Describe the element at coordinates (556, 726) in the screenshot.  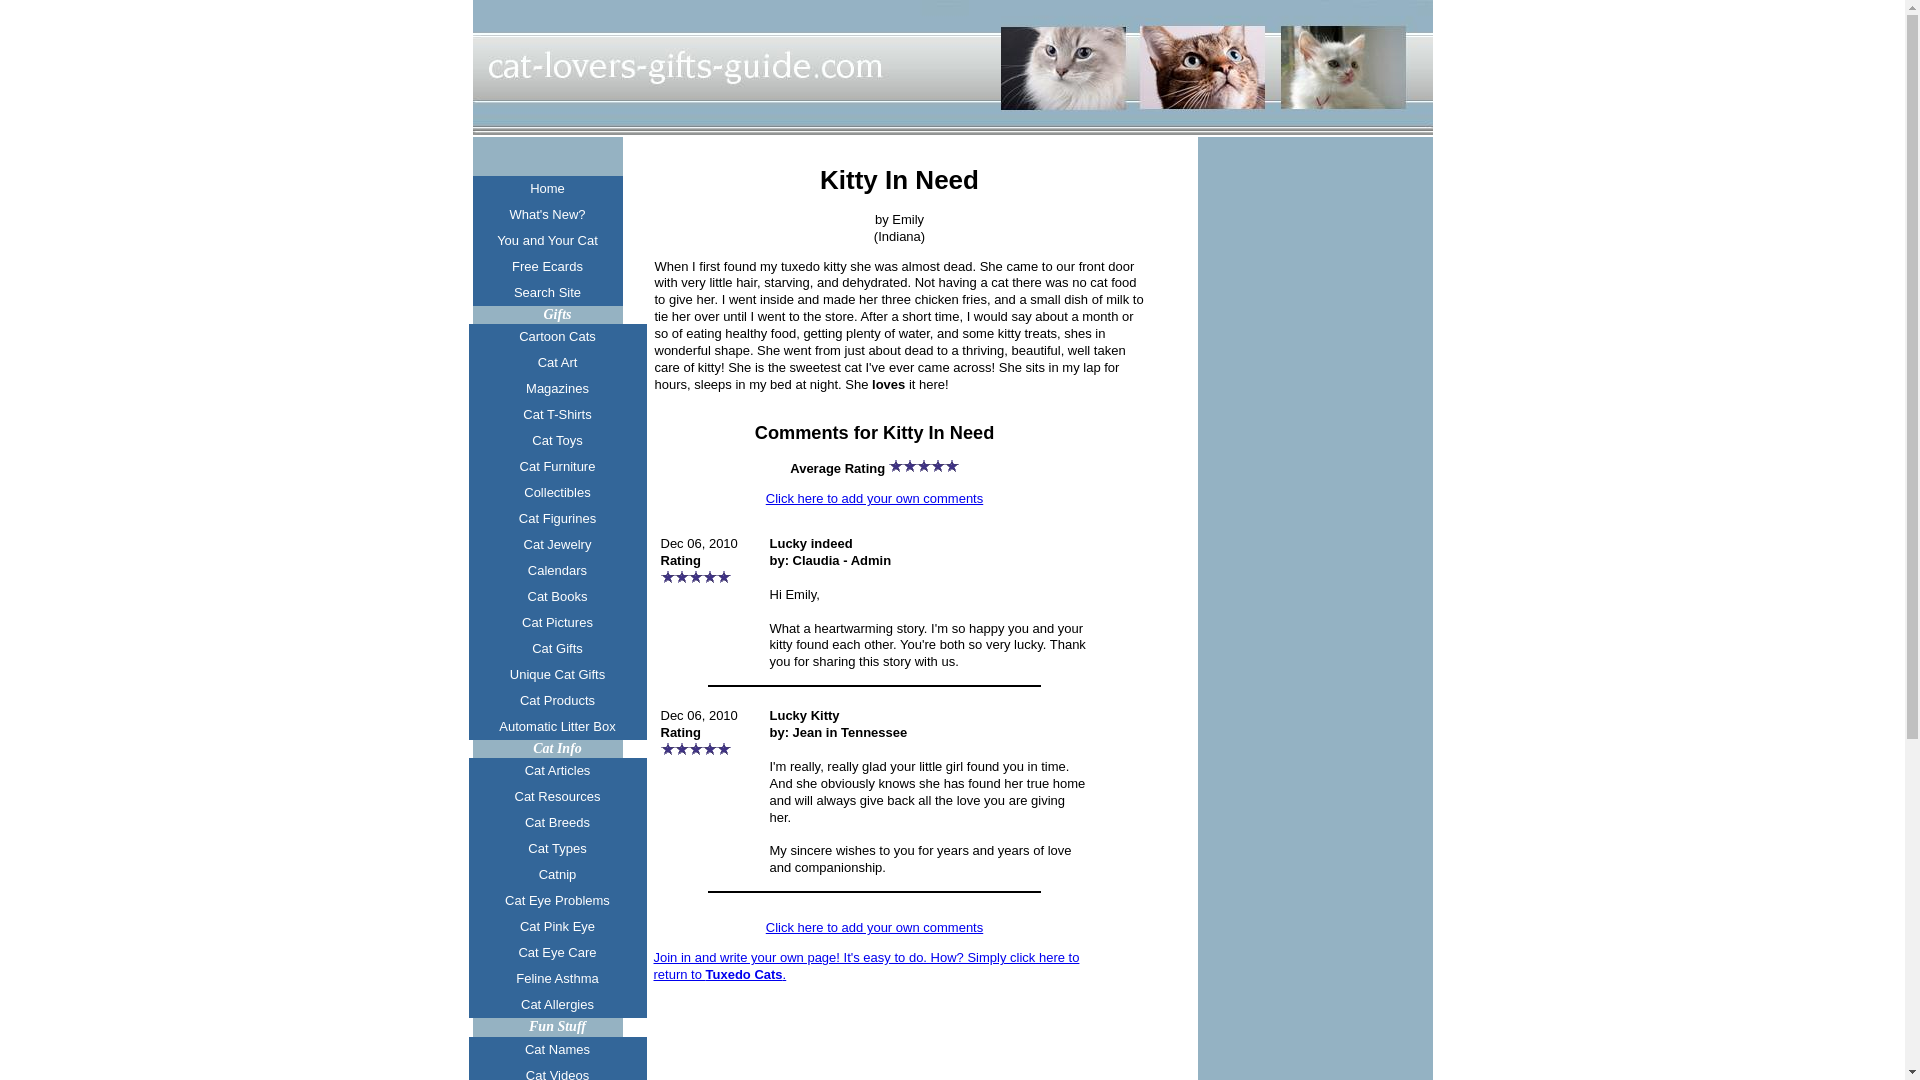
I see `Automatic Litter Box` at that location.